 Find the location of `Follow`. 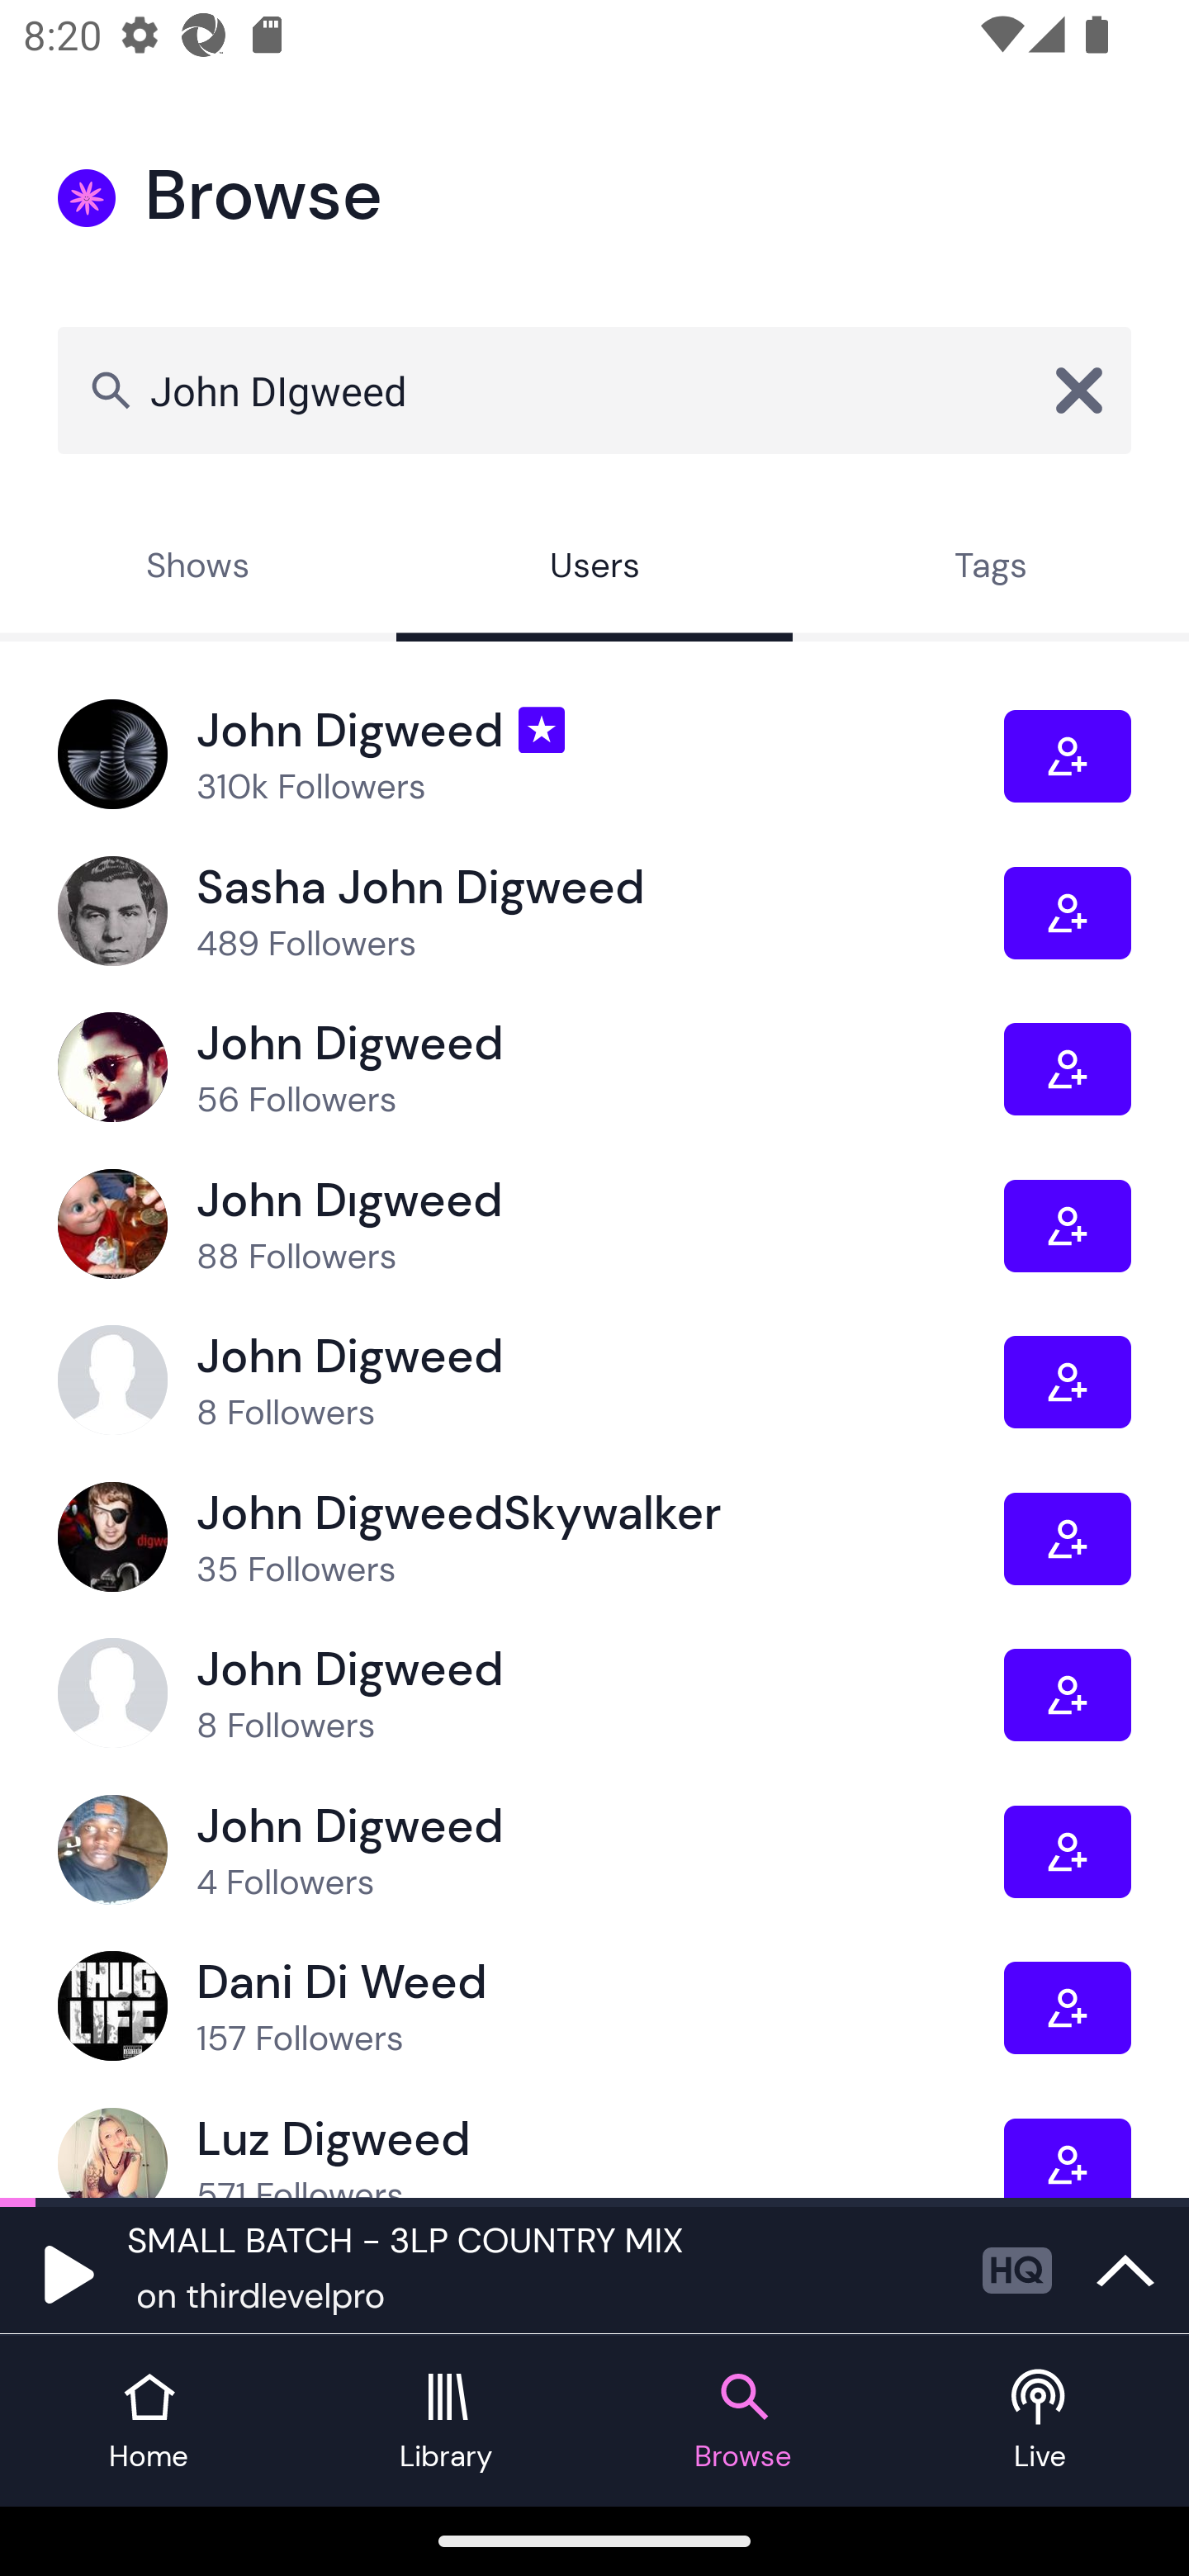

Follow is located at coordinates (1067, 1382).